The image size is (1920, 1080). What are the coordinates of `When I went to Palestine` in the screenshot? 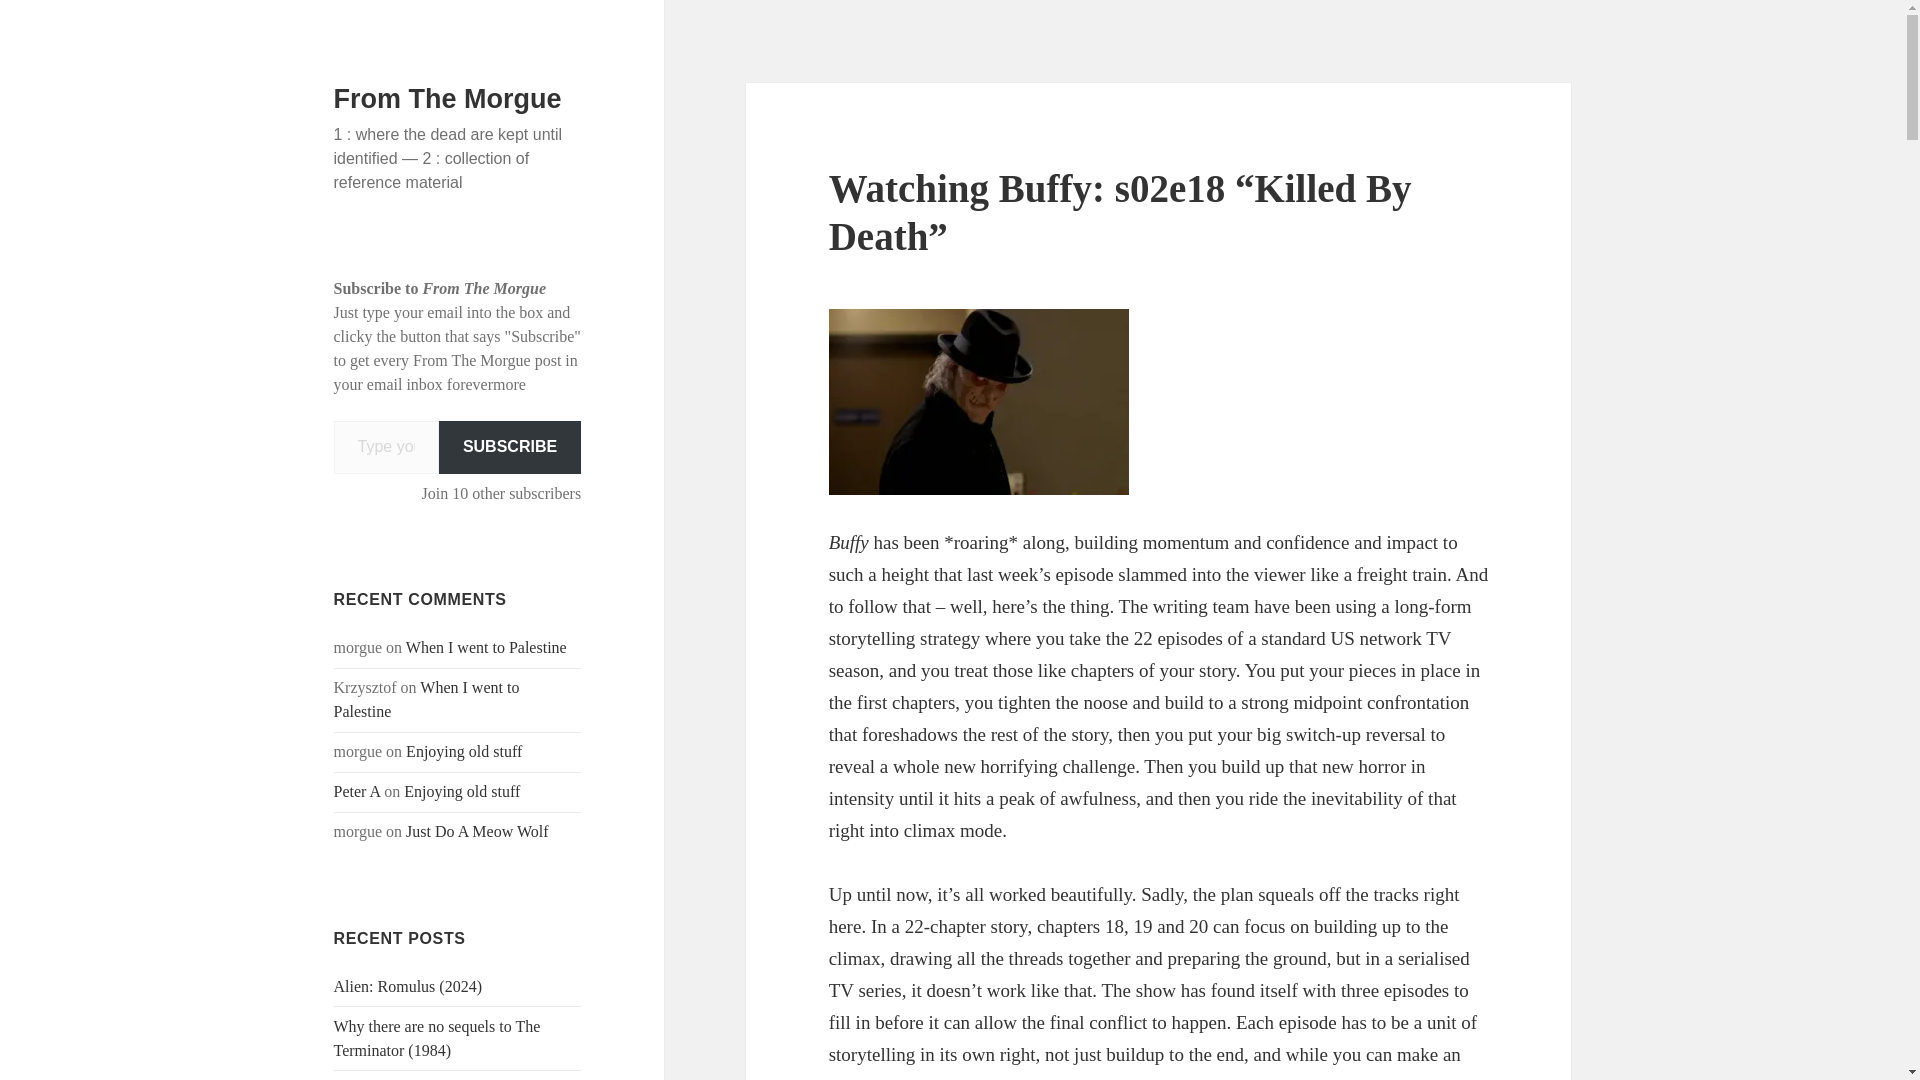 It's located at (427, 700).